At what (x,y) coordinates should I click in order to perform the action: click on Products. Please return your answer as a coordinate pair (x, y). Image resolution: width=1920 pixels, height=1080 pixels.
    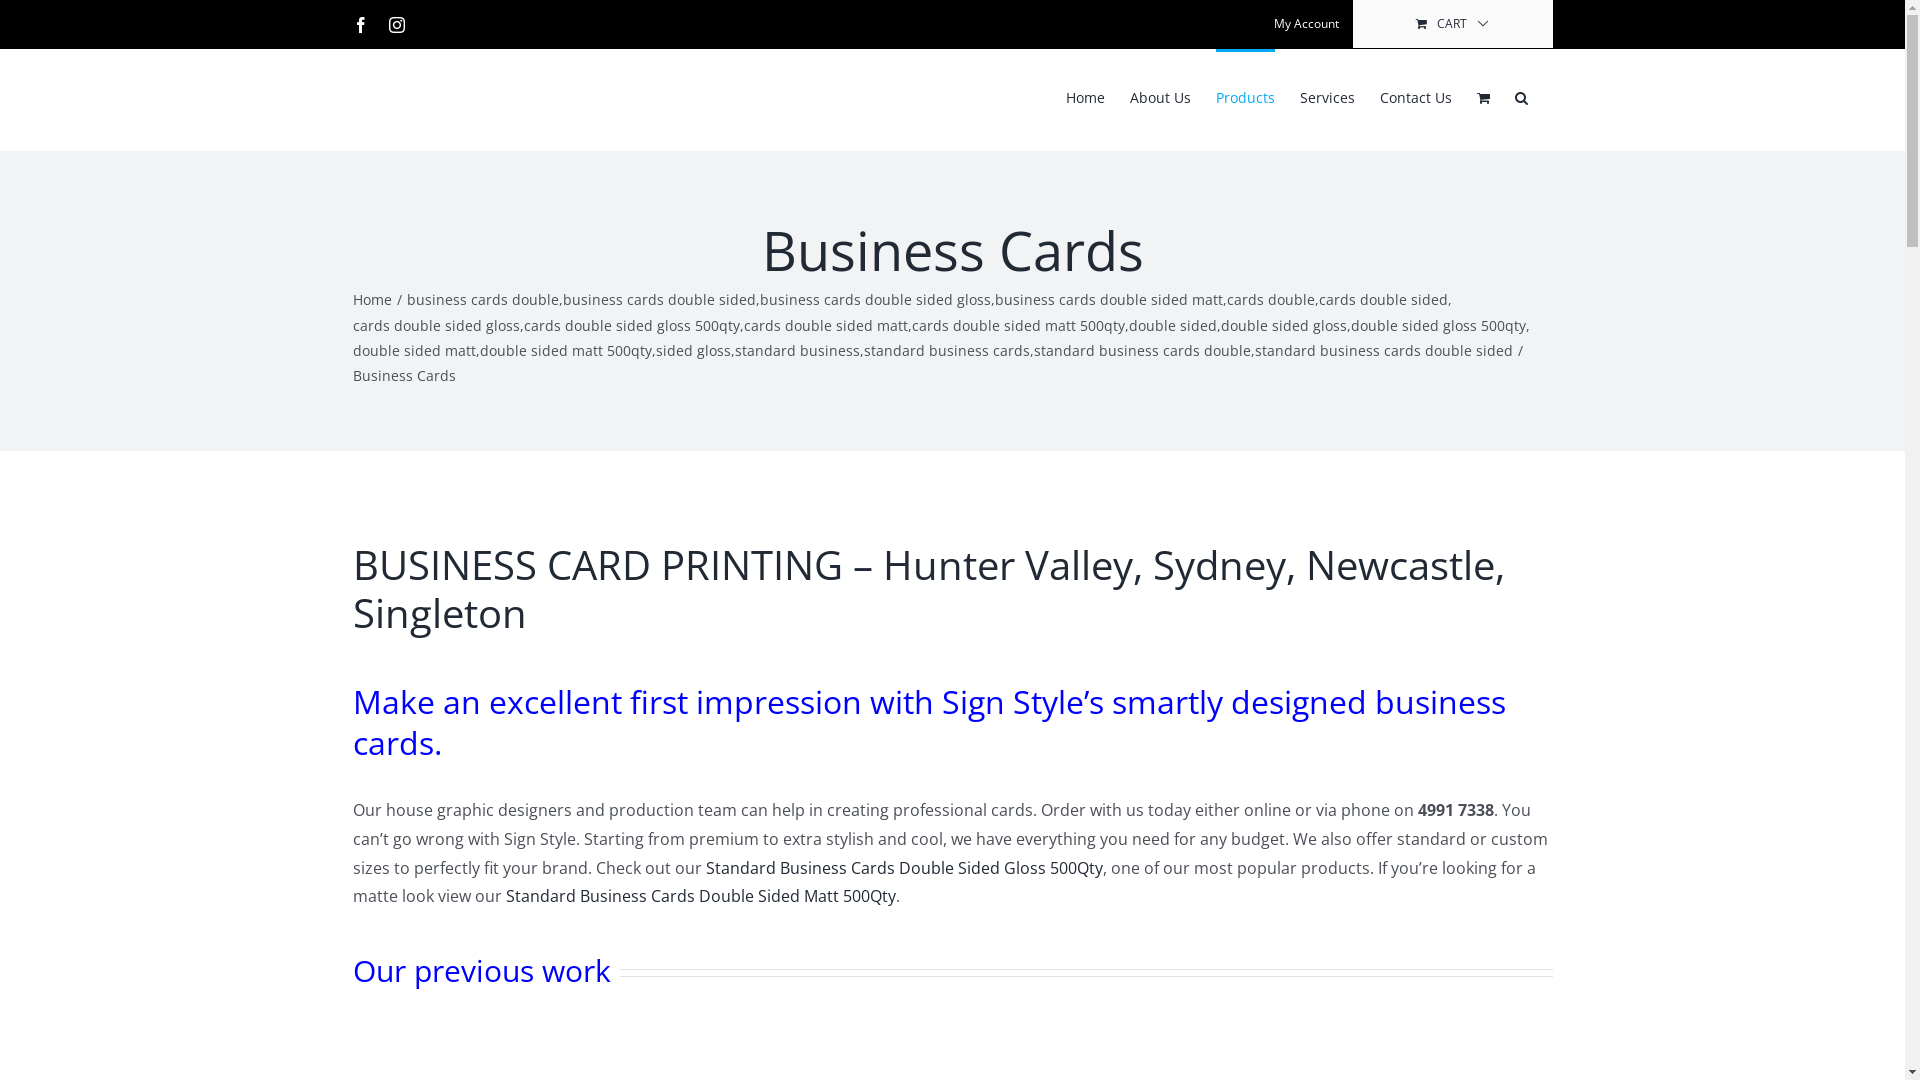
    Looking at the image, I should click on (1246, 96).